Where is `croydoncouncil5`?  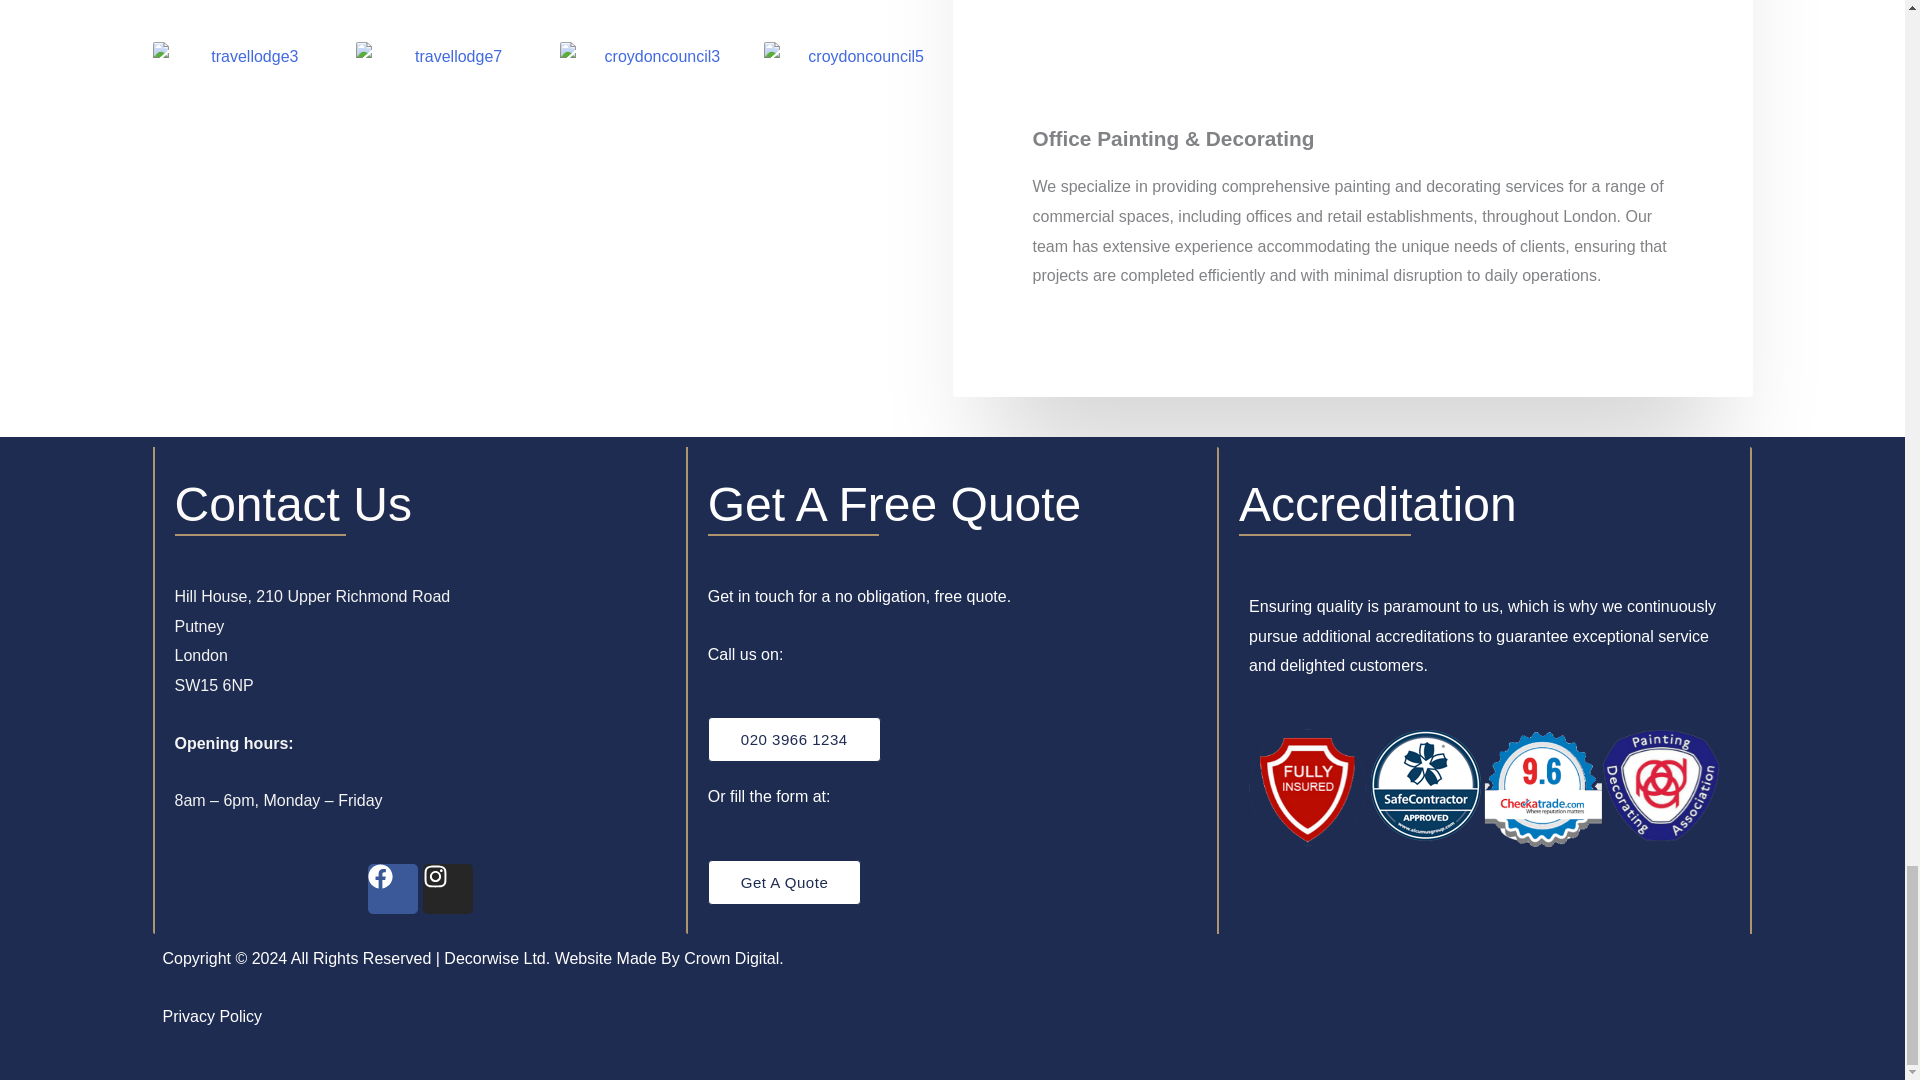
croydoncouncil5 is located at coordinates (858, 168).